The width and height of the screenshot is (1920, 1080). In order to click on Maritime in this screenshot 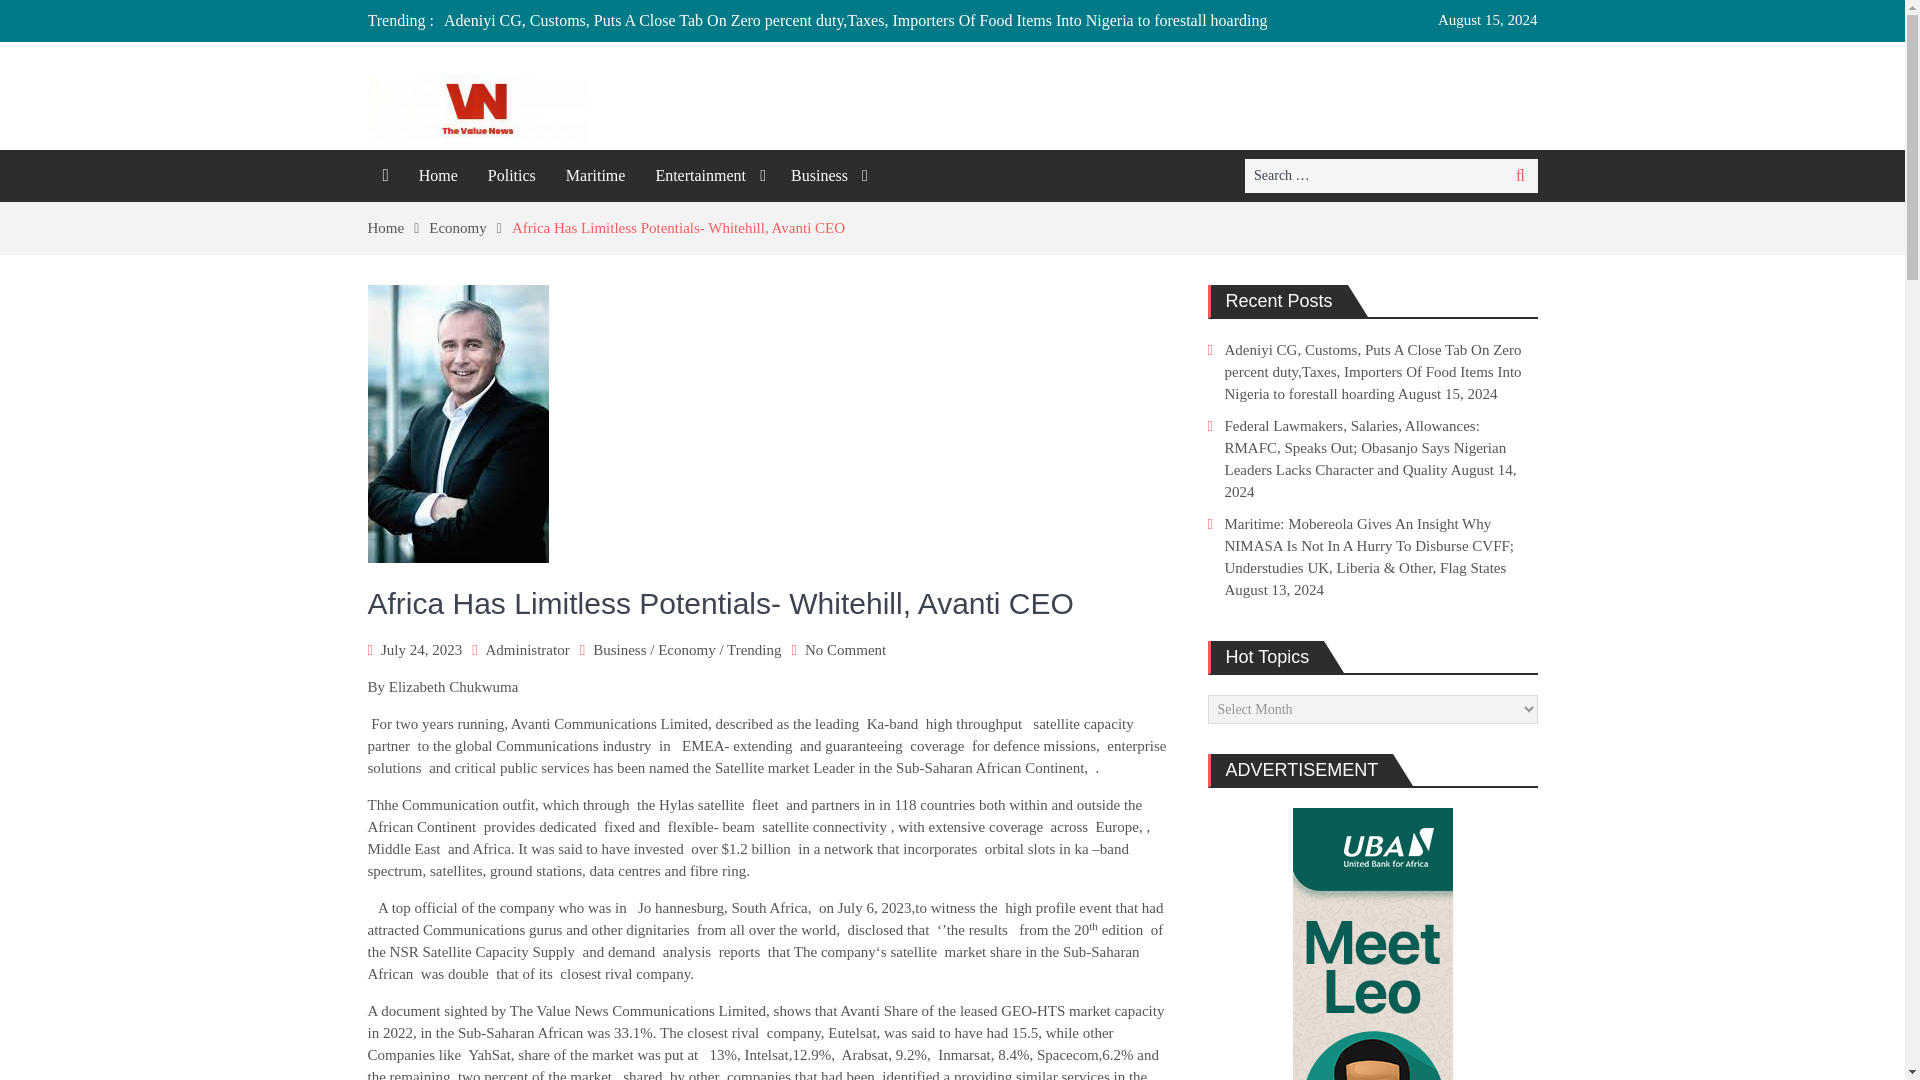, I will do `click(596, 176)`.